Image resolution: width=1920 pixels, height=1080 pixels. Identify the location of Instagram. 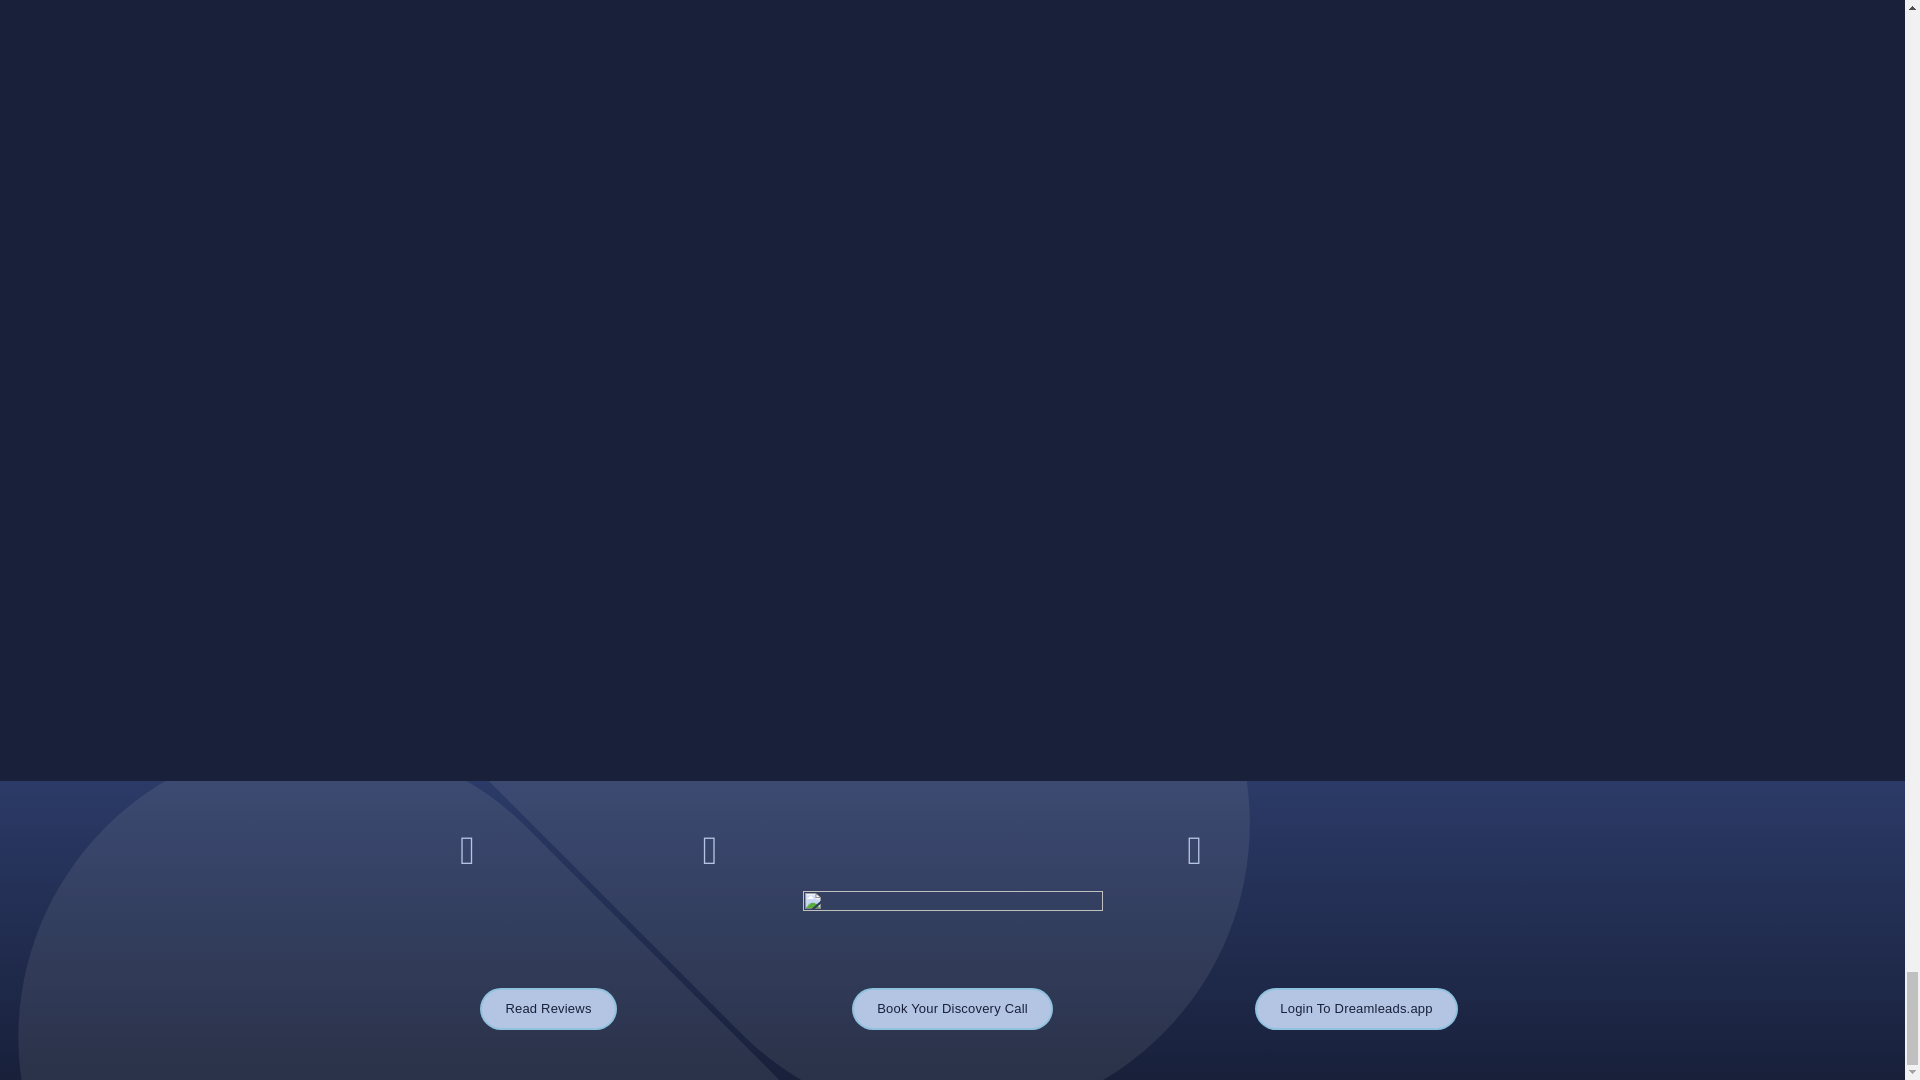
(1194, 850).